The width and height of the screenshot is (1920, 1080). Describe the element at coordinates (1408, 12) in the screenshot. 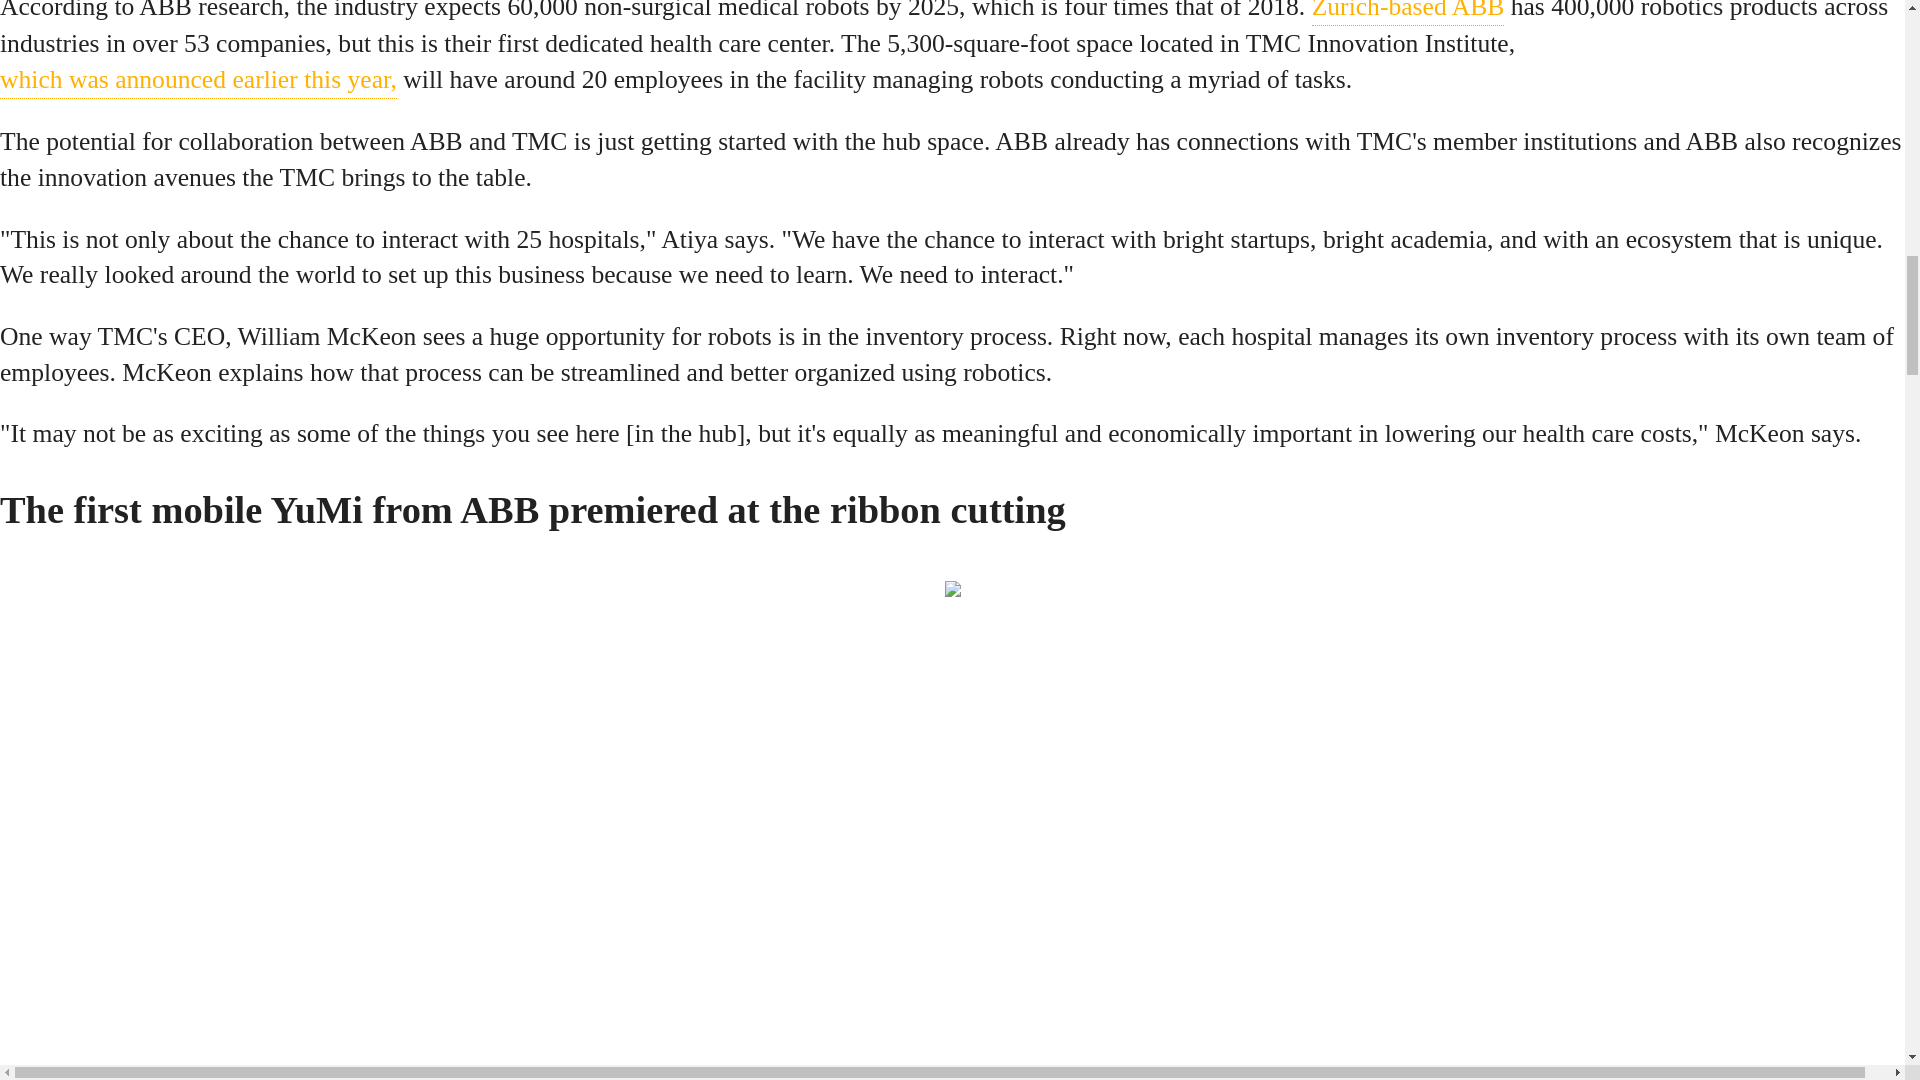

I see `Zurich-based ABB` at that location.